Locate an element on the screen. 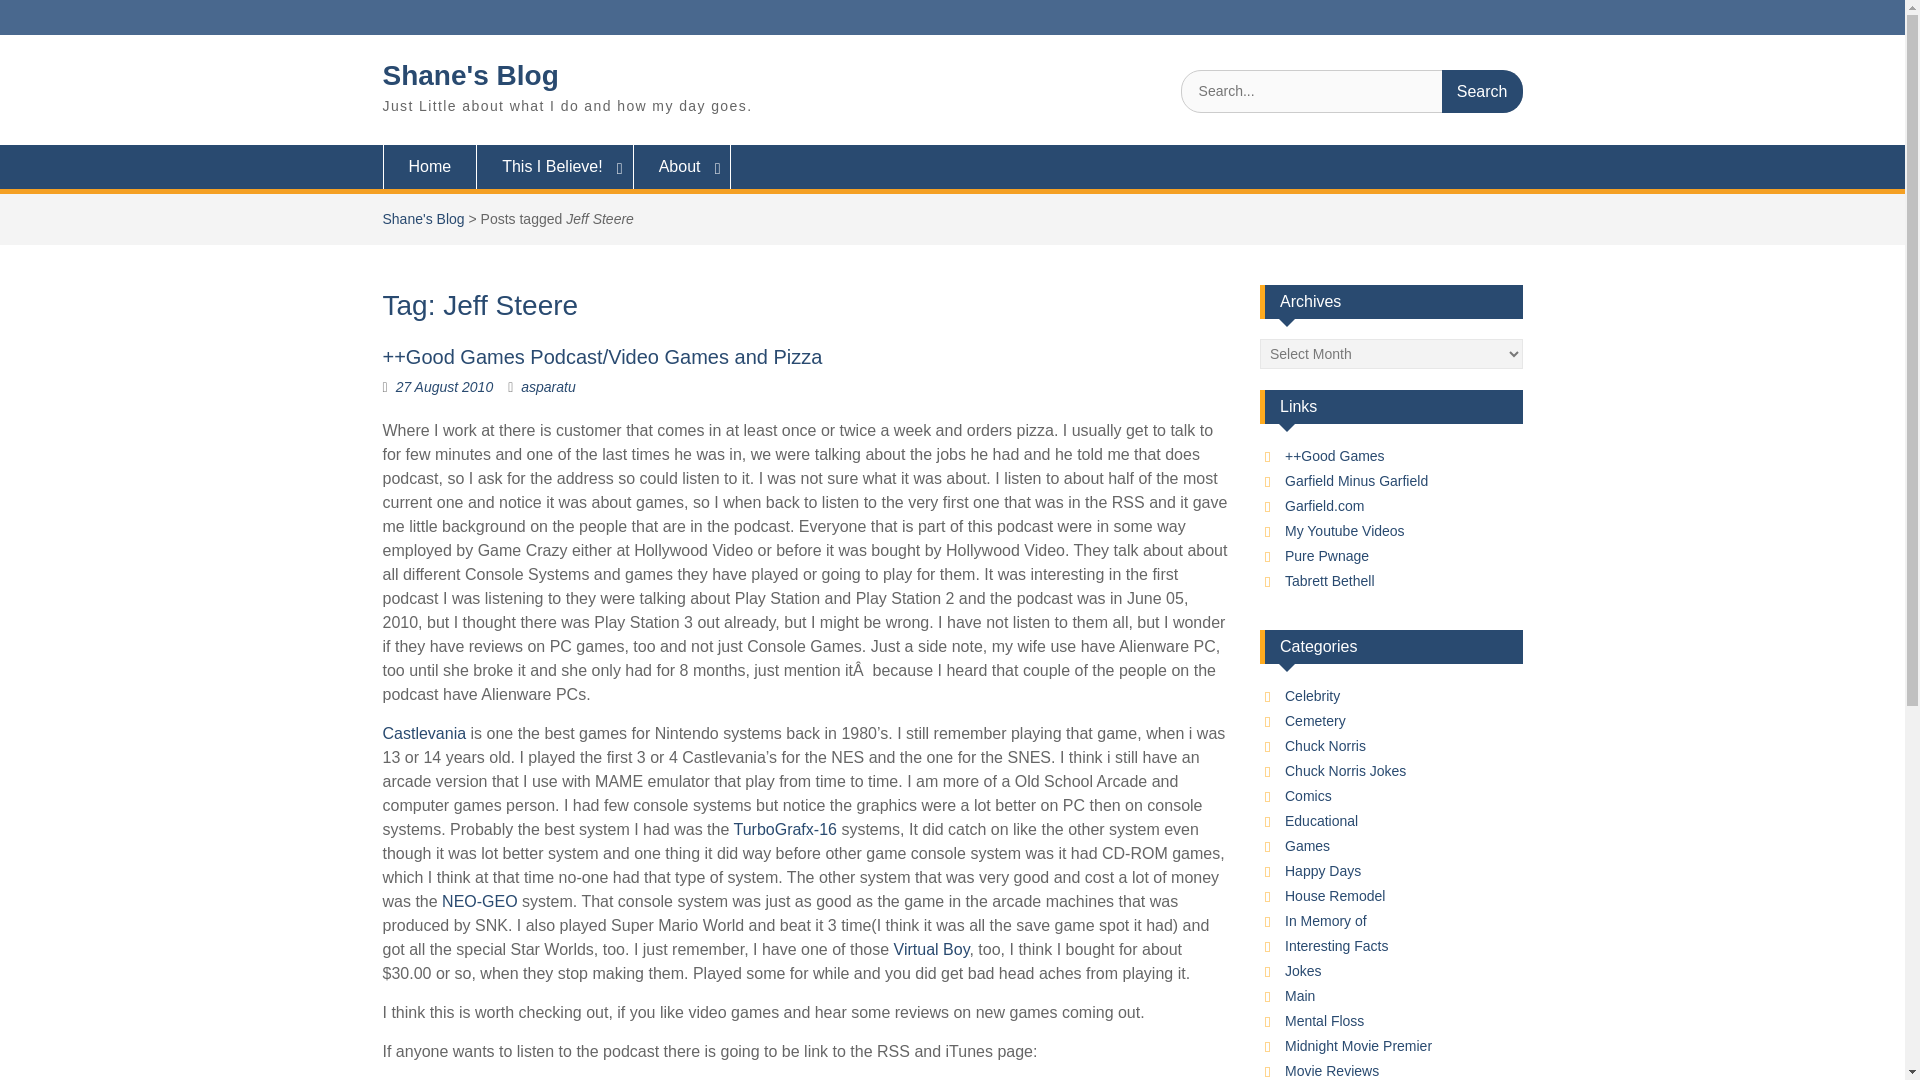 This screenshot has height=1080, width=1920. TurboGrafx-16 is located at coordinates (784, 829).